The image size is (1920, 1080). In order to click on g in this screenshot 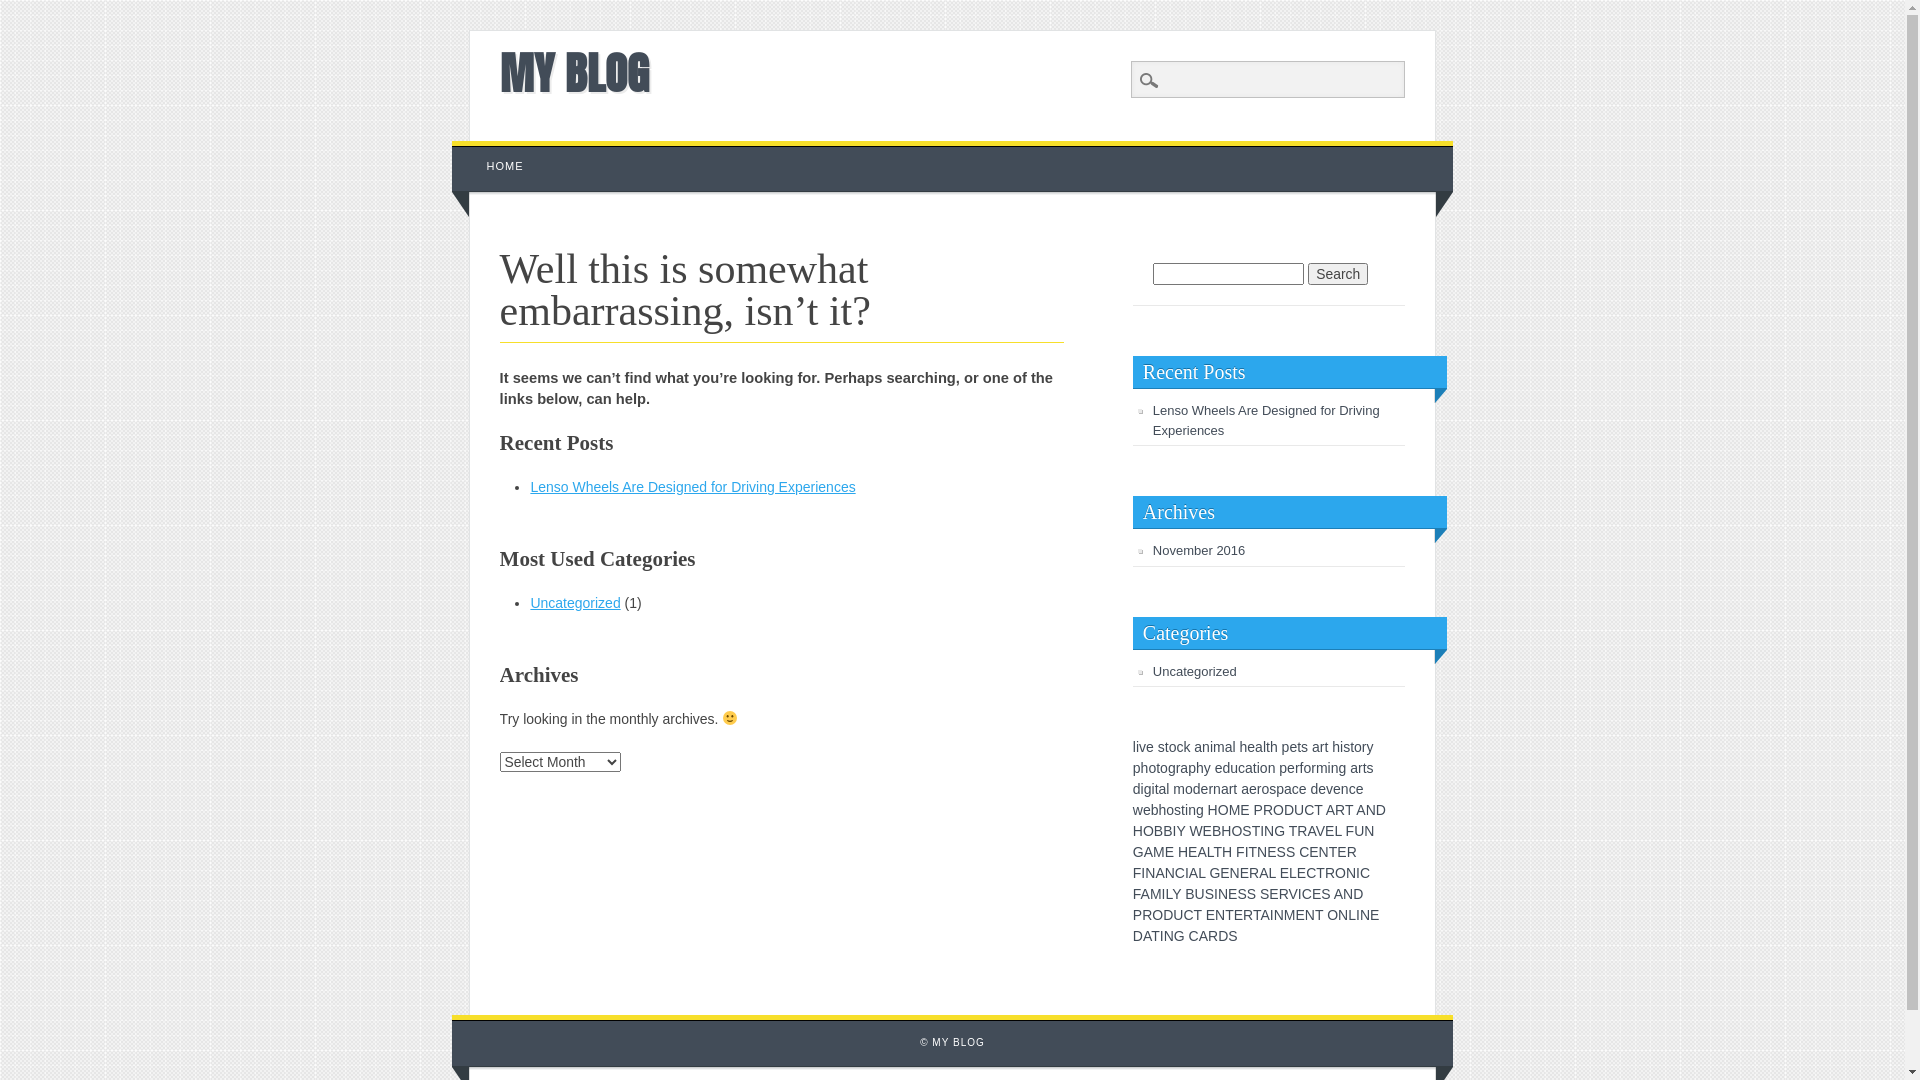, I will do `click(1148, 789)`.